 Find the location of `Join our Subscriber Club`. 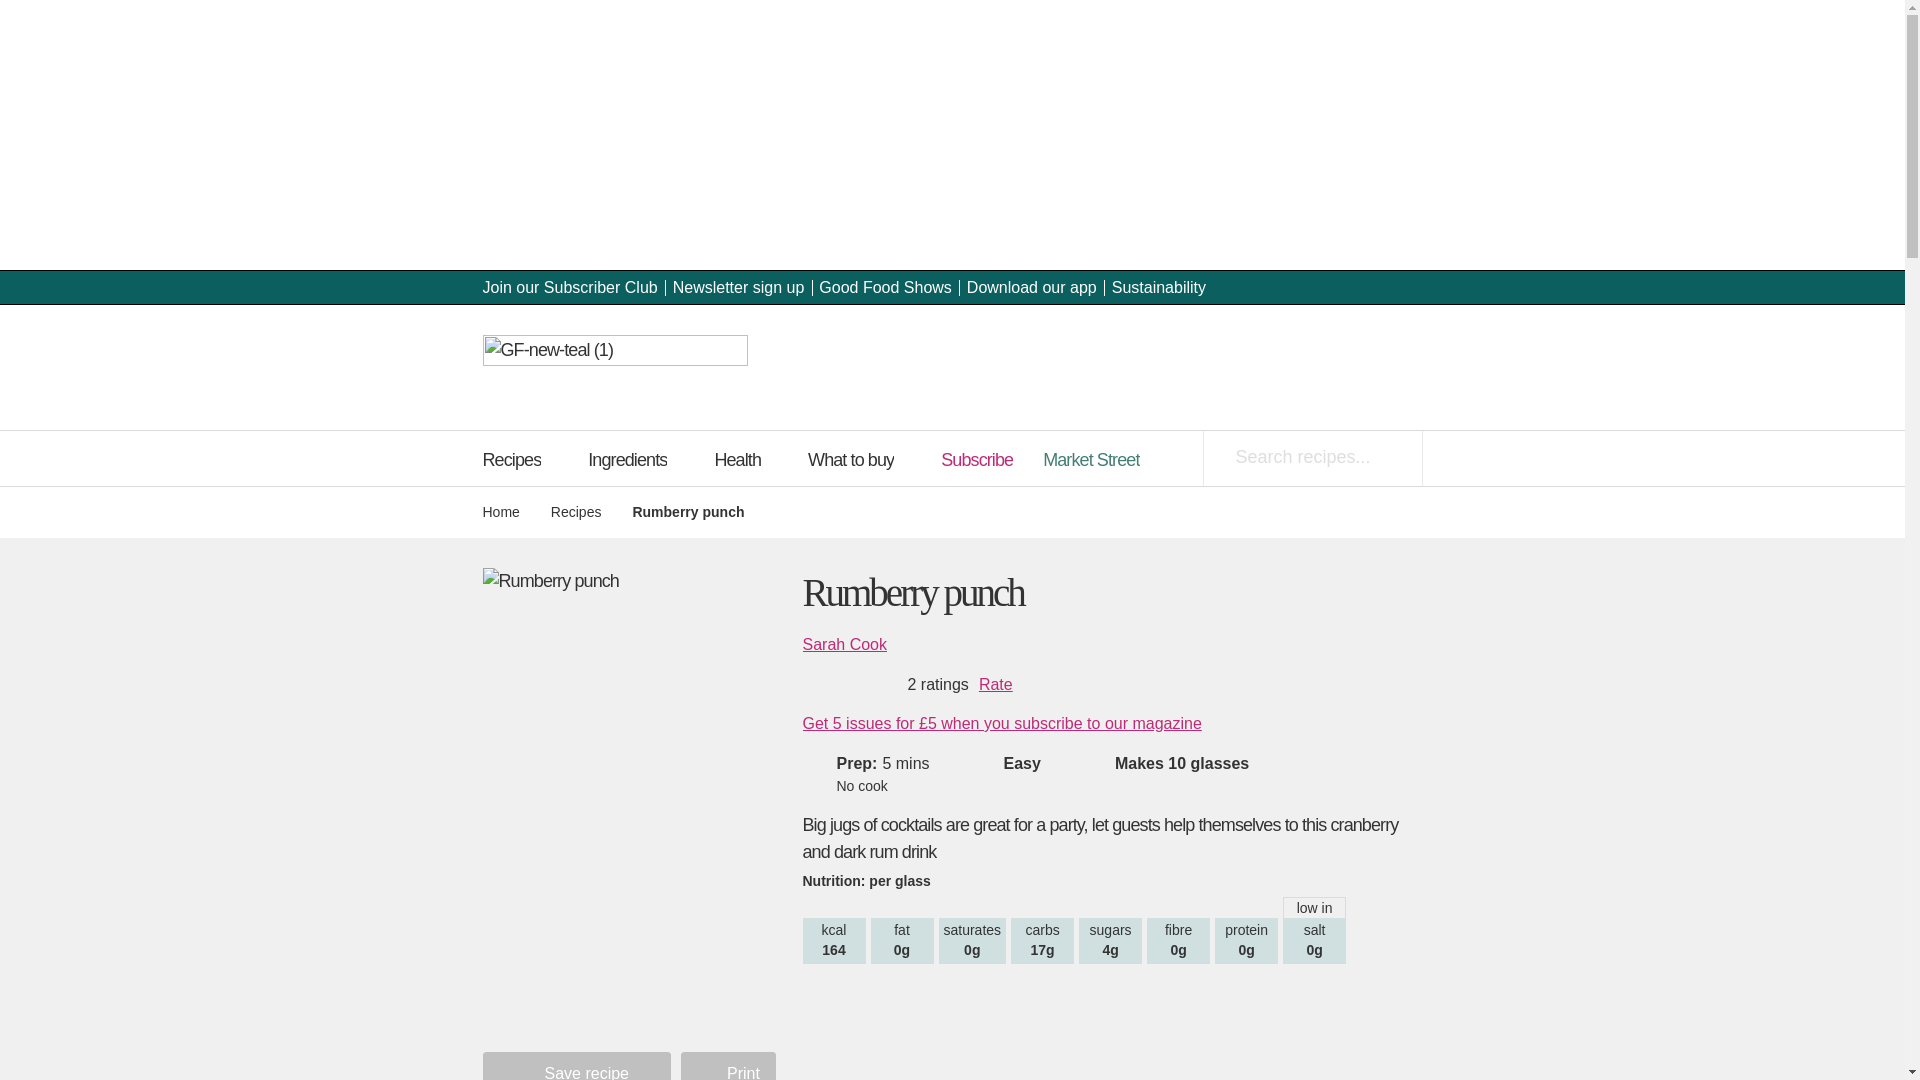

Join our Subscriber Club is located at coordinates (568, 286).